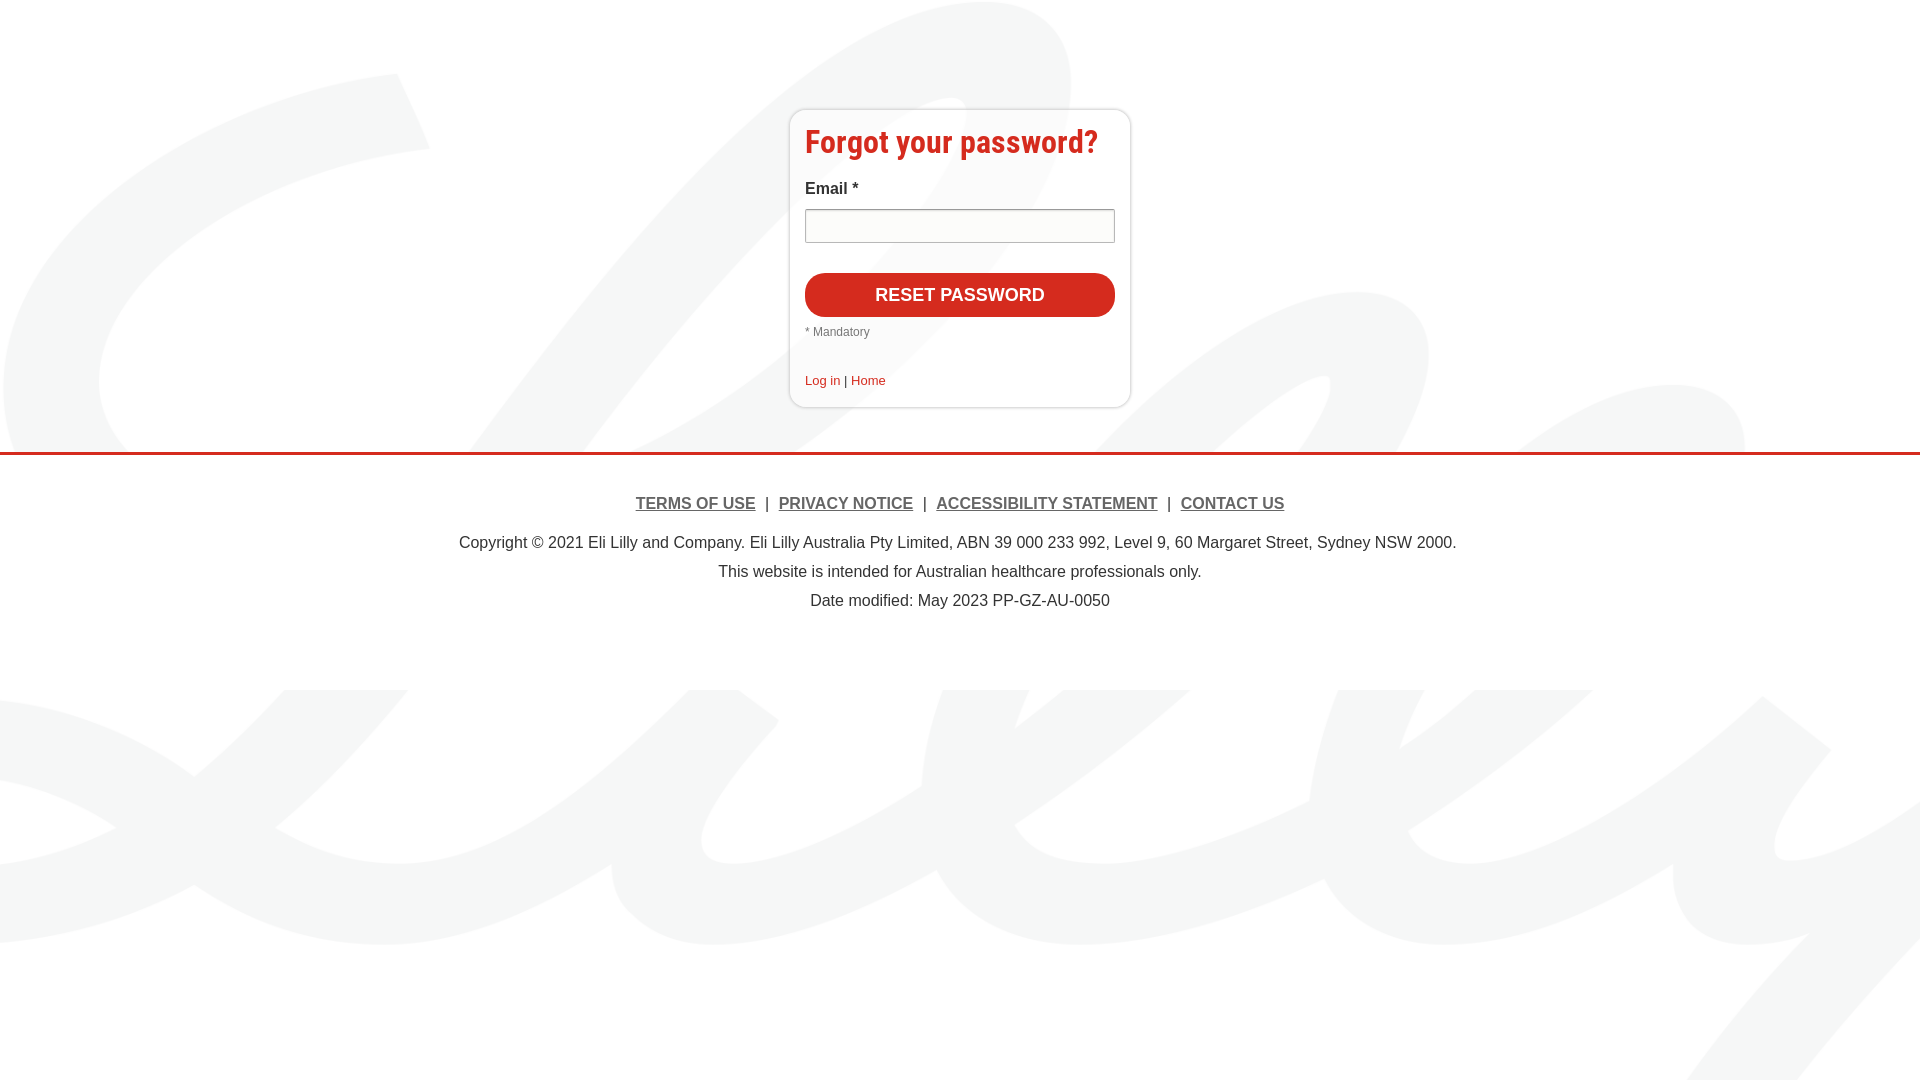  Describe the element at coordinates (868, 380) in the screenshot. I see `Home` at that location.